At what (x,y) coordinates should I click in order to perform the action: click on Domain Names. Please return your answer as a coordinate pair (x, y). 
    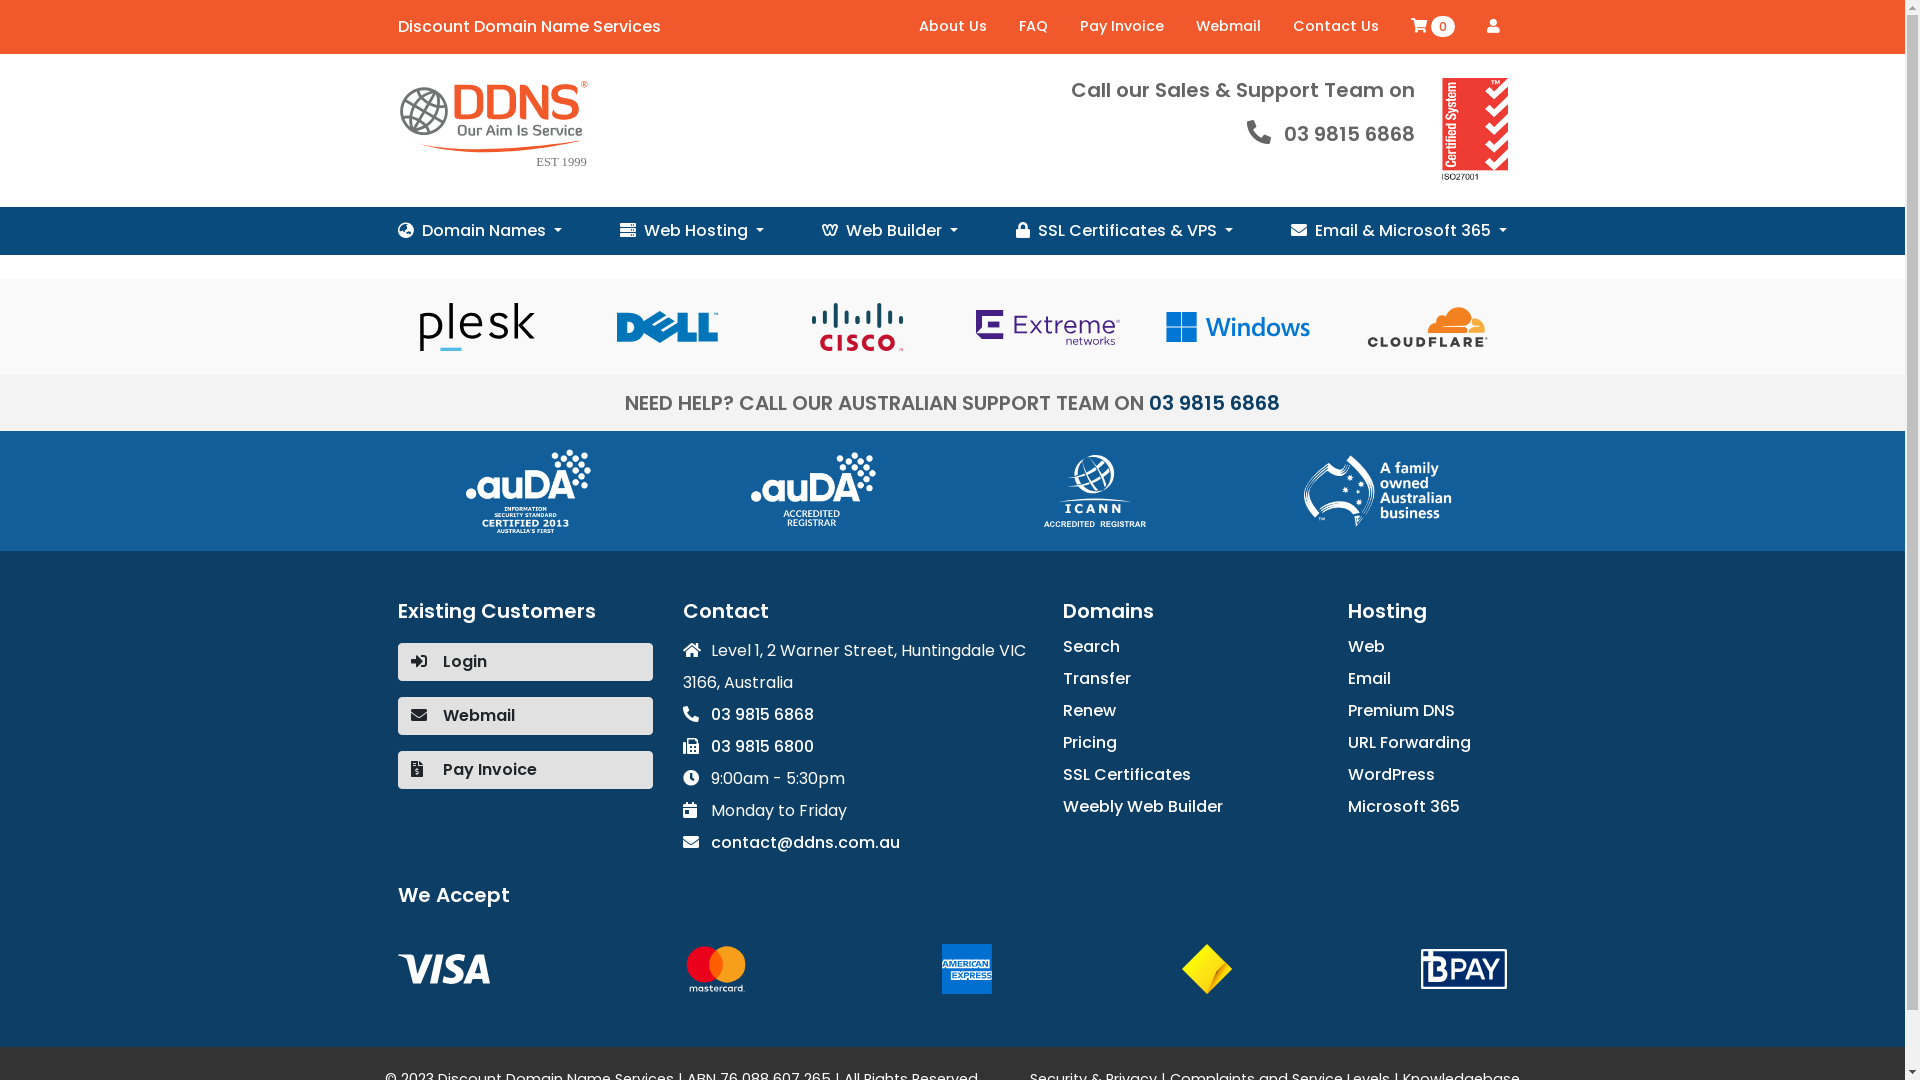
    Looking at the image, I should click on (480, 231).